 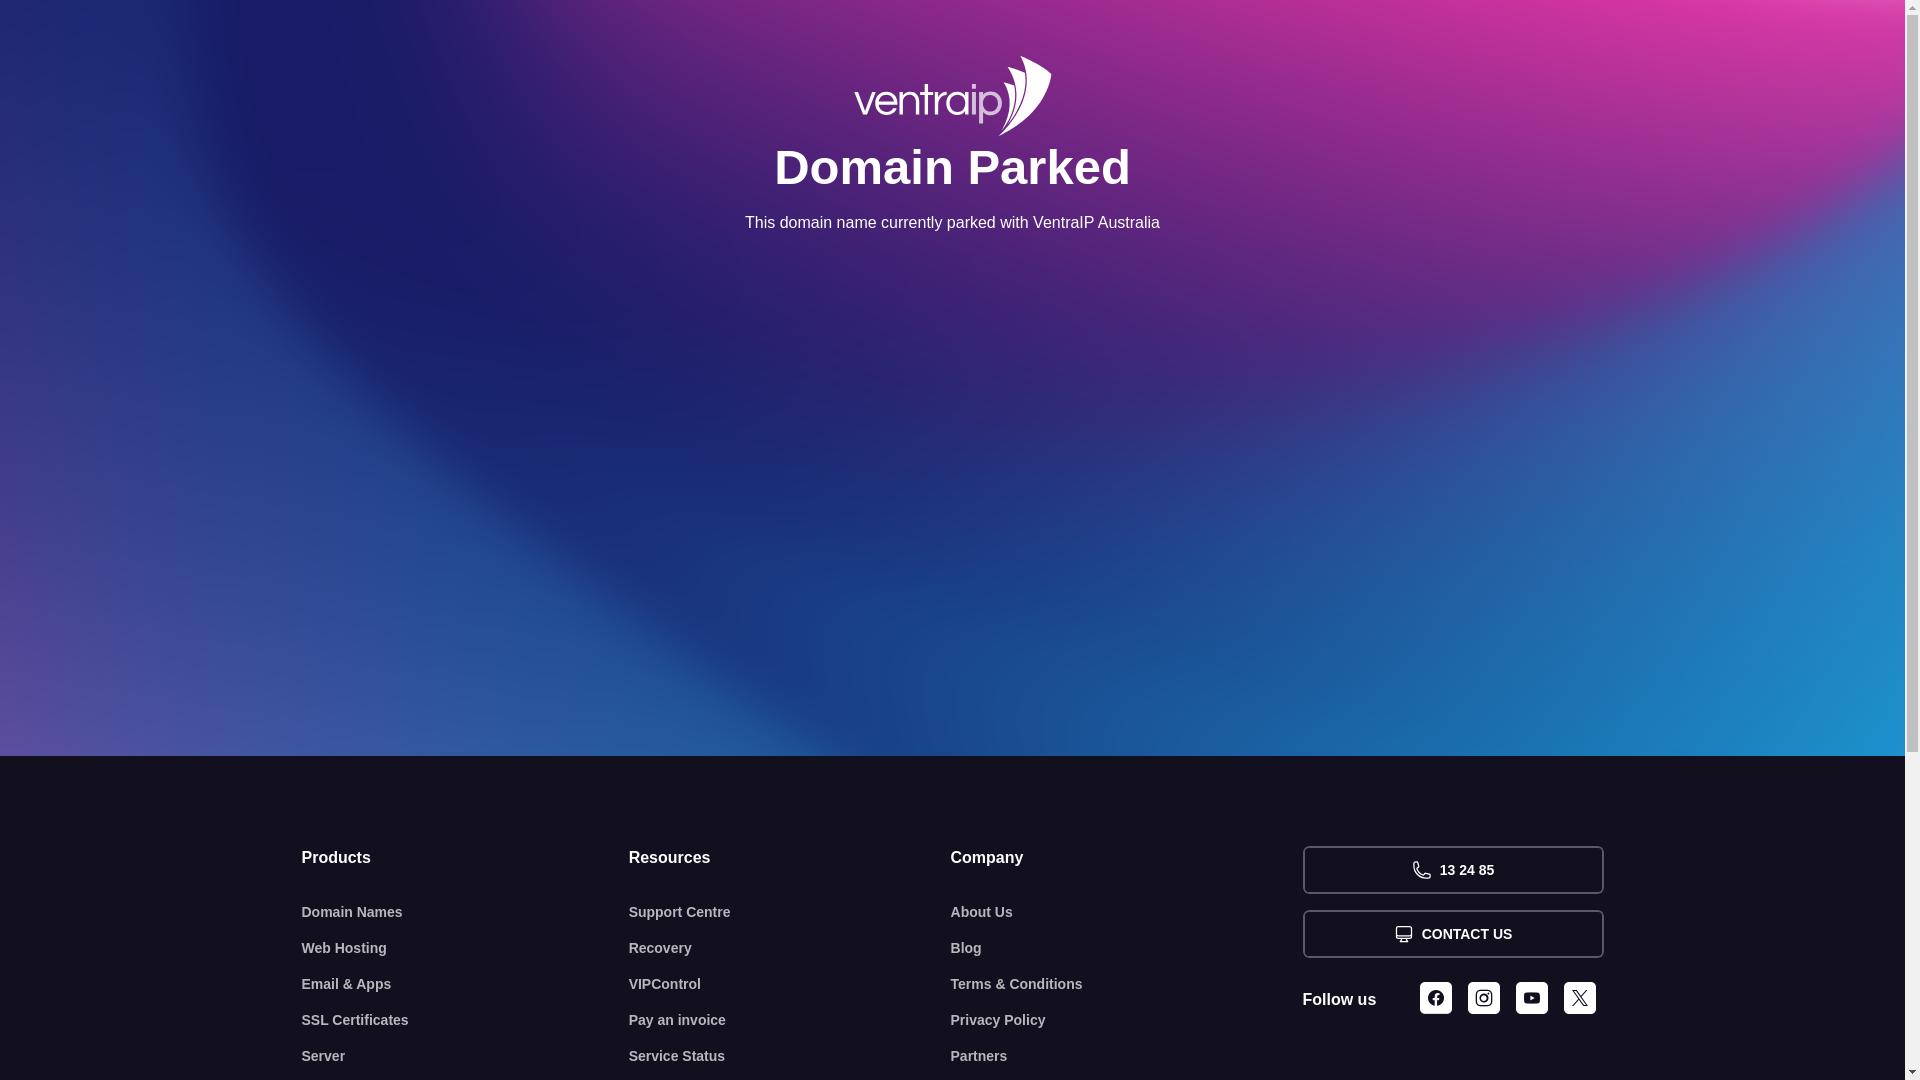 What do you see at coordinates (466, 948) in the screenshot?
I see `Web Hosting` at bounding box center [466, 948].